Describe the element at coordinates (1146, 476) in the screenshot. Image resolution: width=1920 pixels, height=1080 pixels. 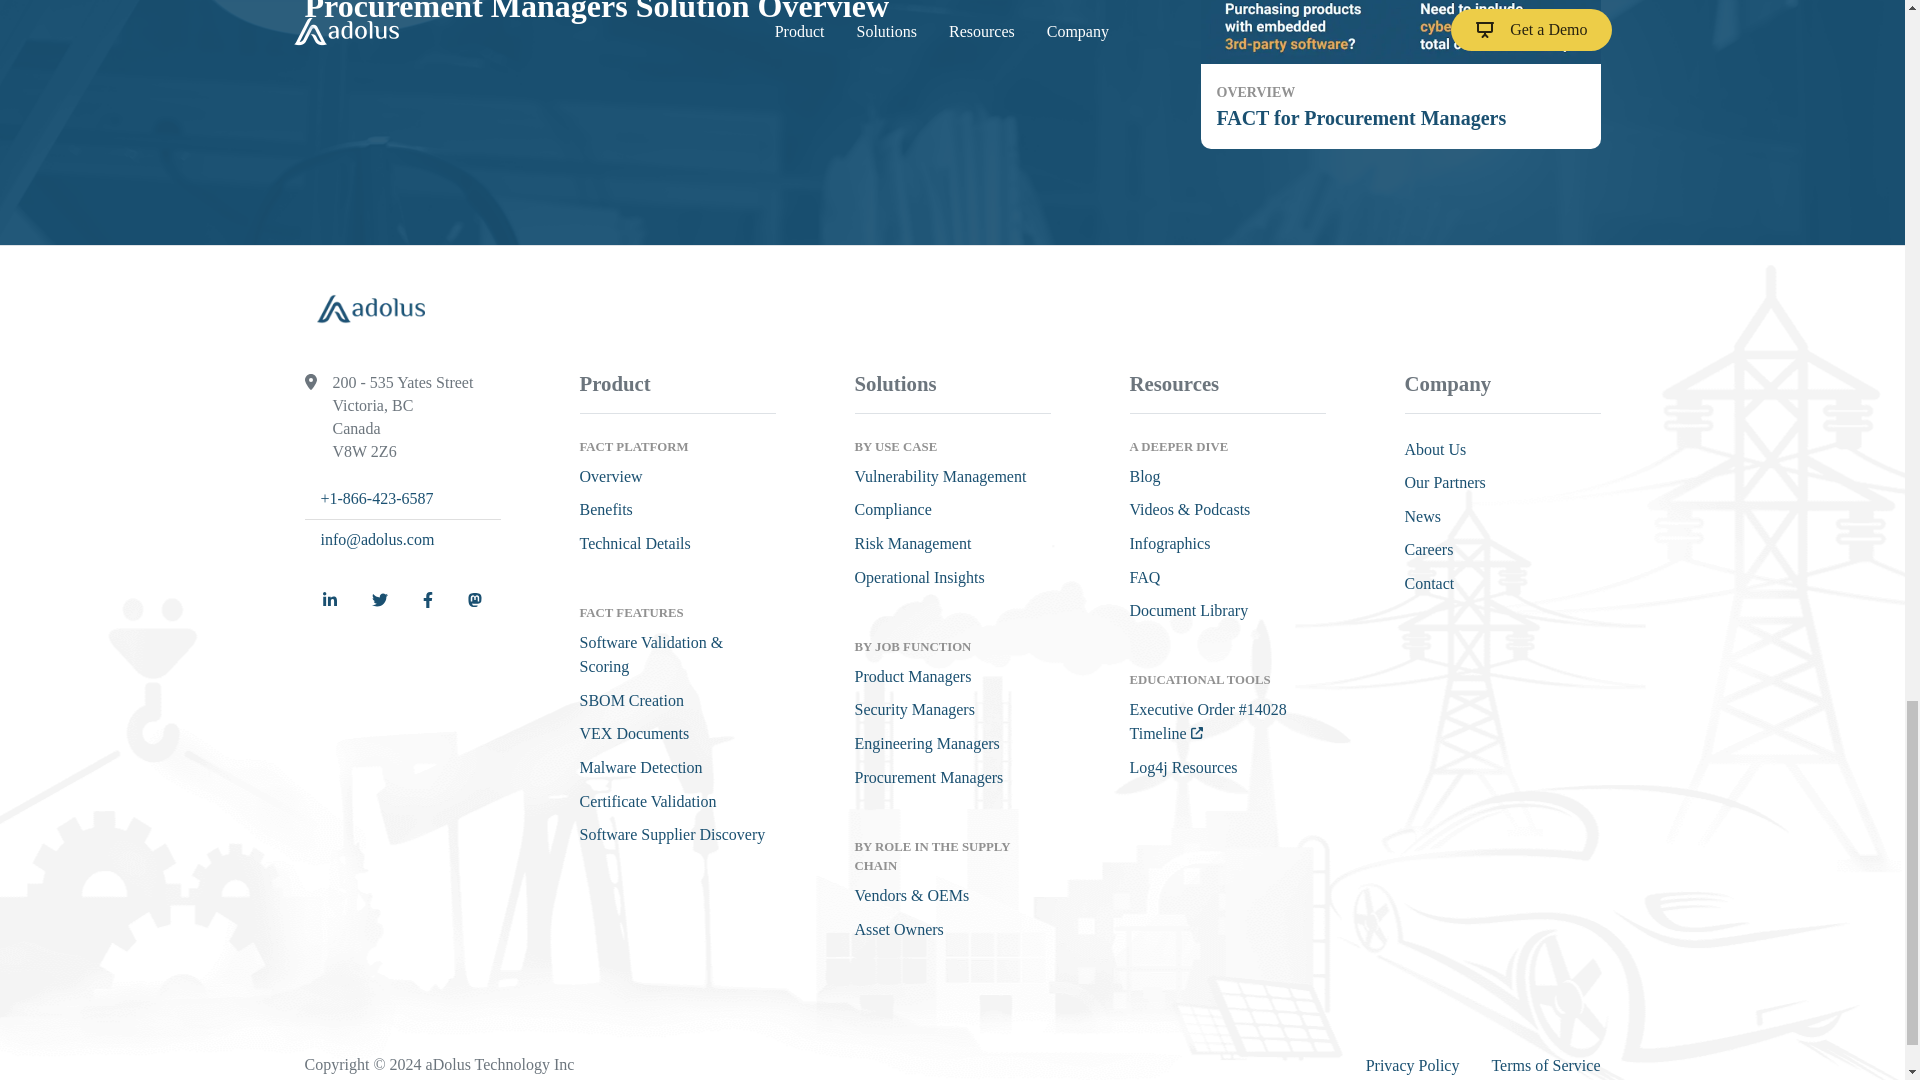
I see `Blog` at that location.